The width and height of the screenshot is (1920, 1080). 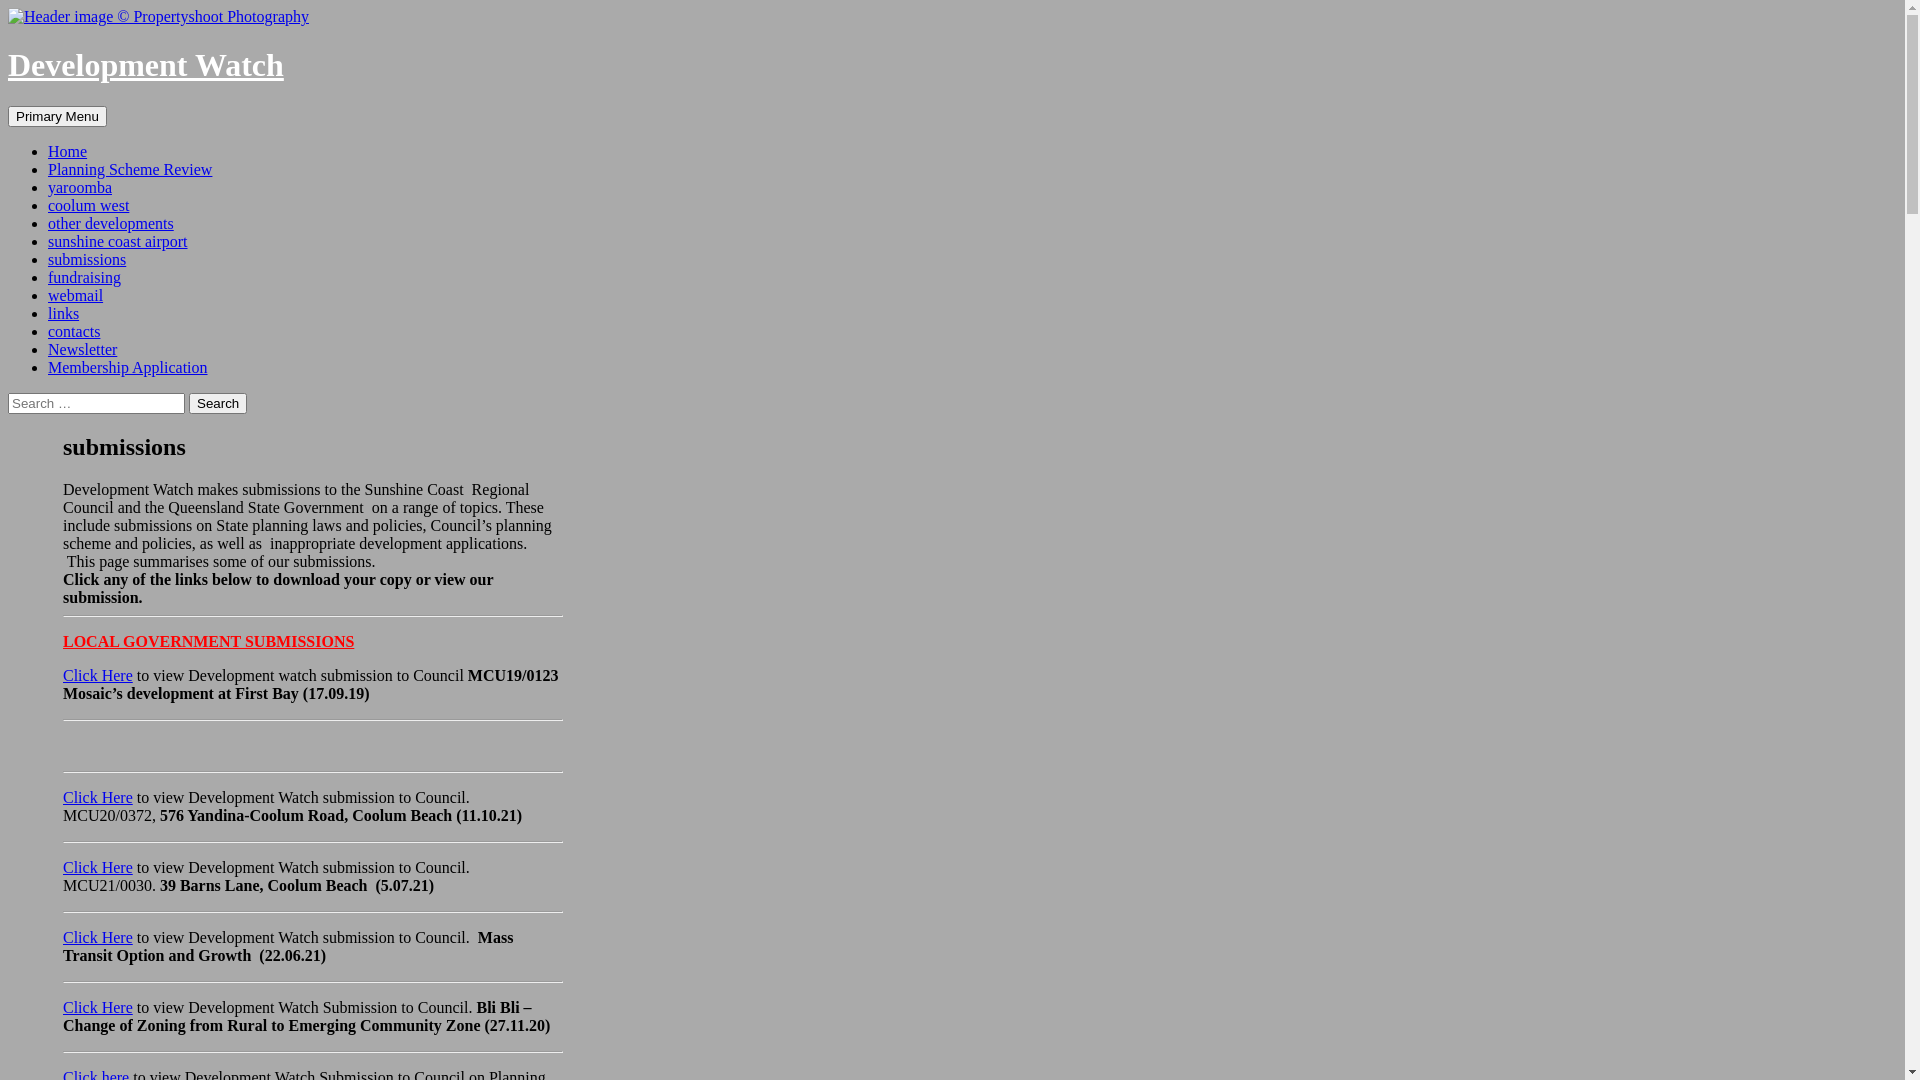 What do you see at coordinates (98, 1008) in the screenshot?
I see `Click Here` at bounding box center [98, 1008].